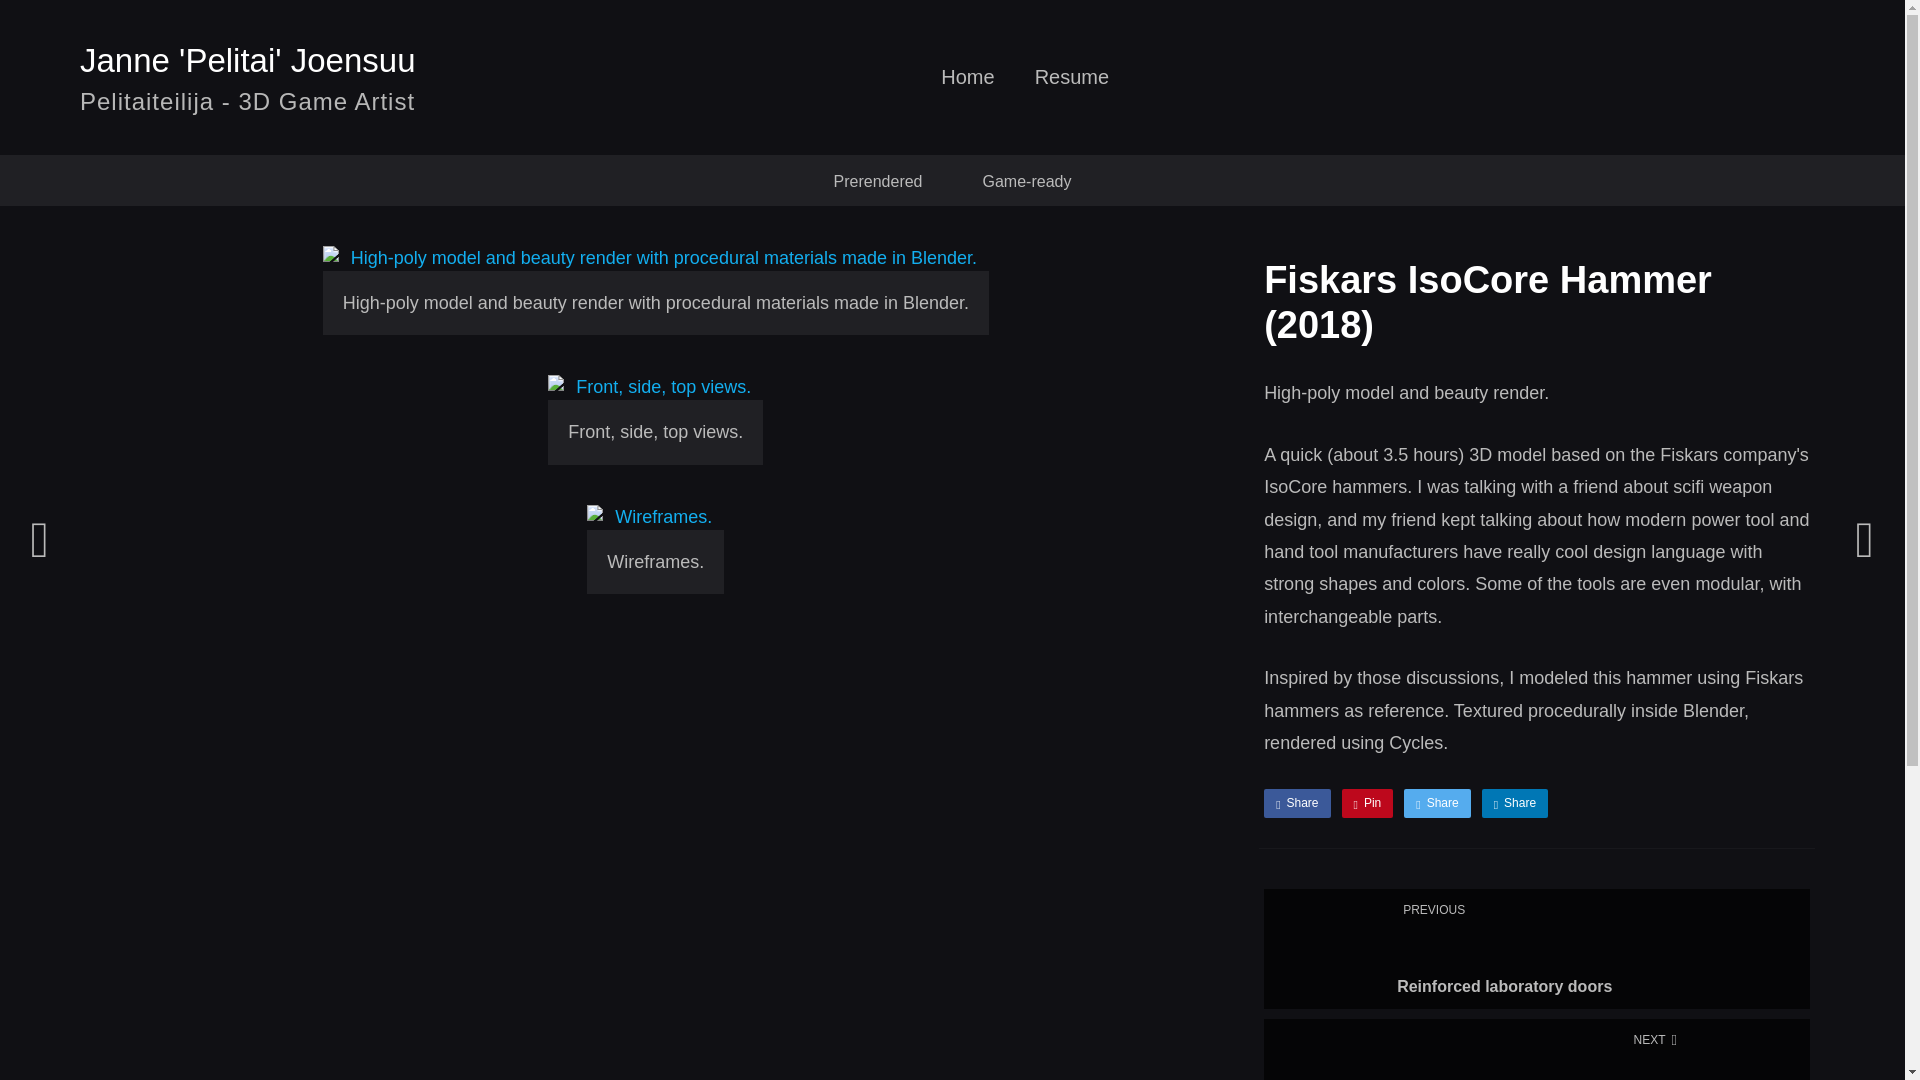 Image resolution: width=1920 pixels, height=1080 pixels. I want to click on Share, so click(1296, 802).